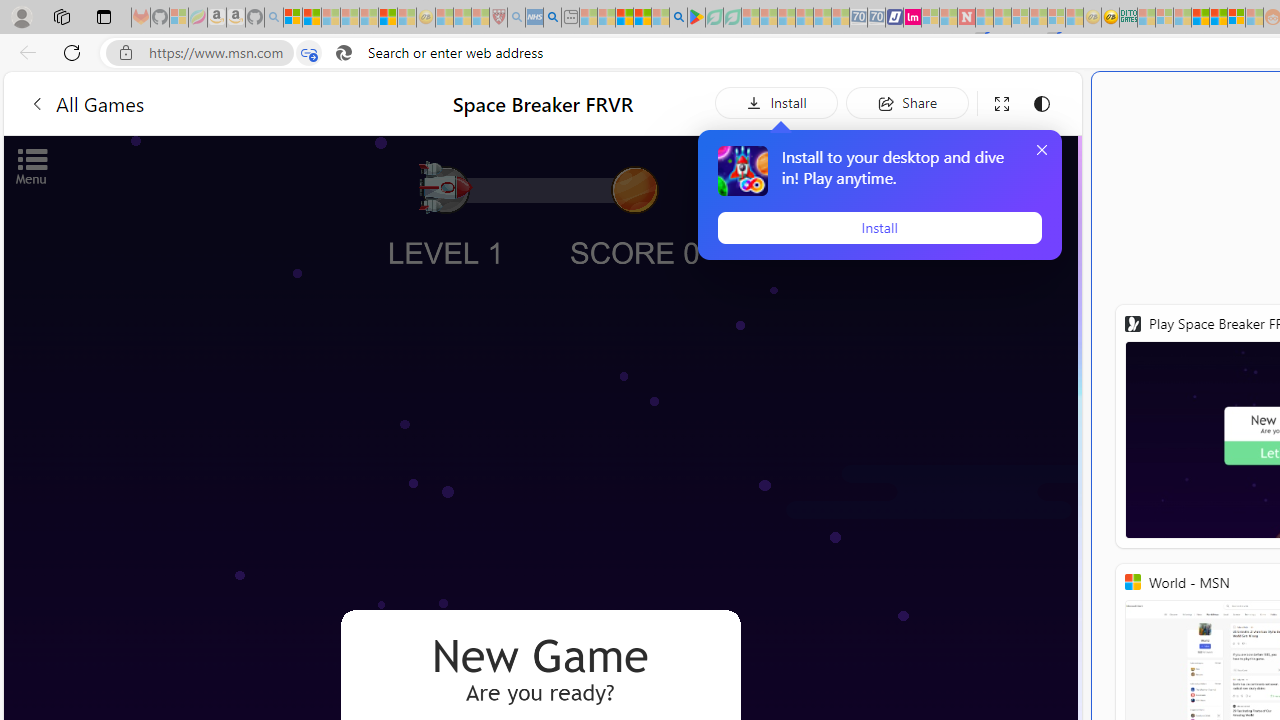 The height and width of the screenshot is (720, 1280). Describe the element at coordinates (1042, 104) in the screenshot. I see `Change to dark mode` at that location.